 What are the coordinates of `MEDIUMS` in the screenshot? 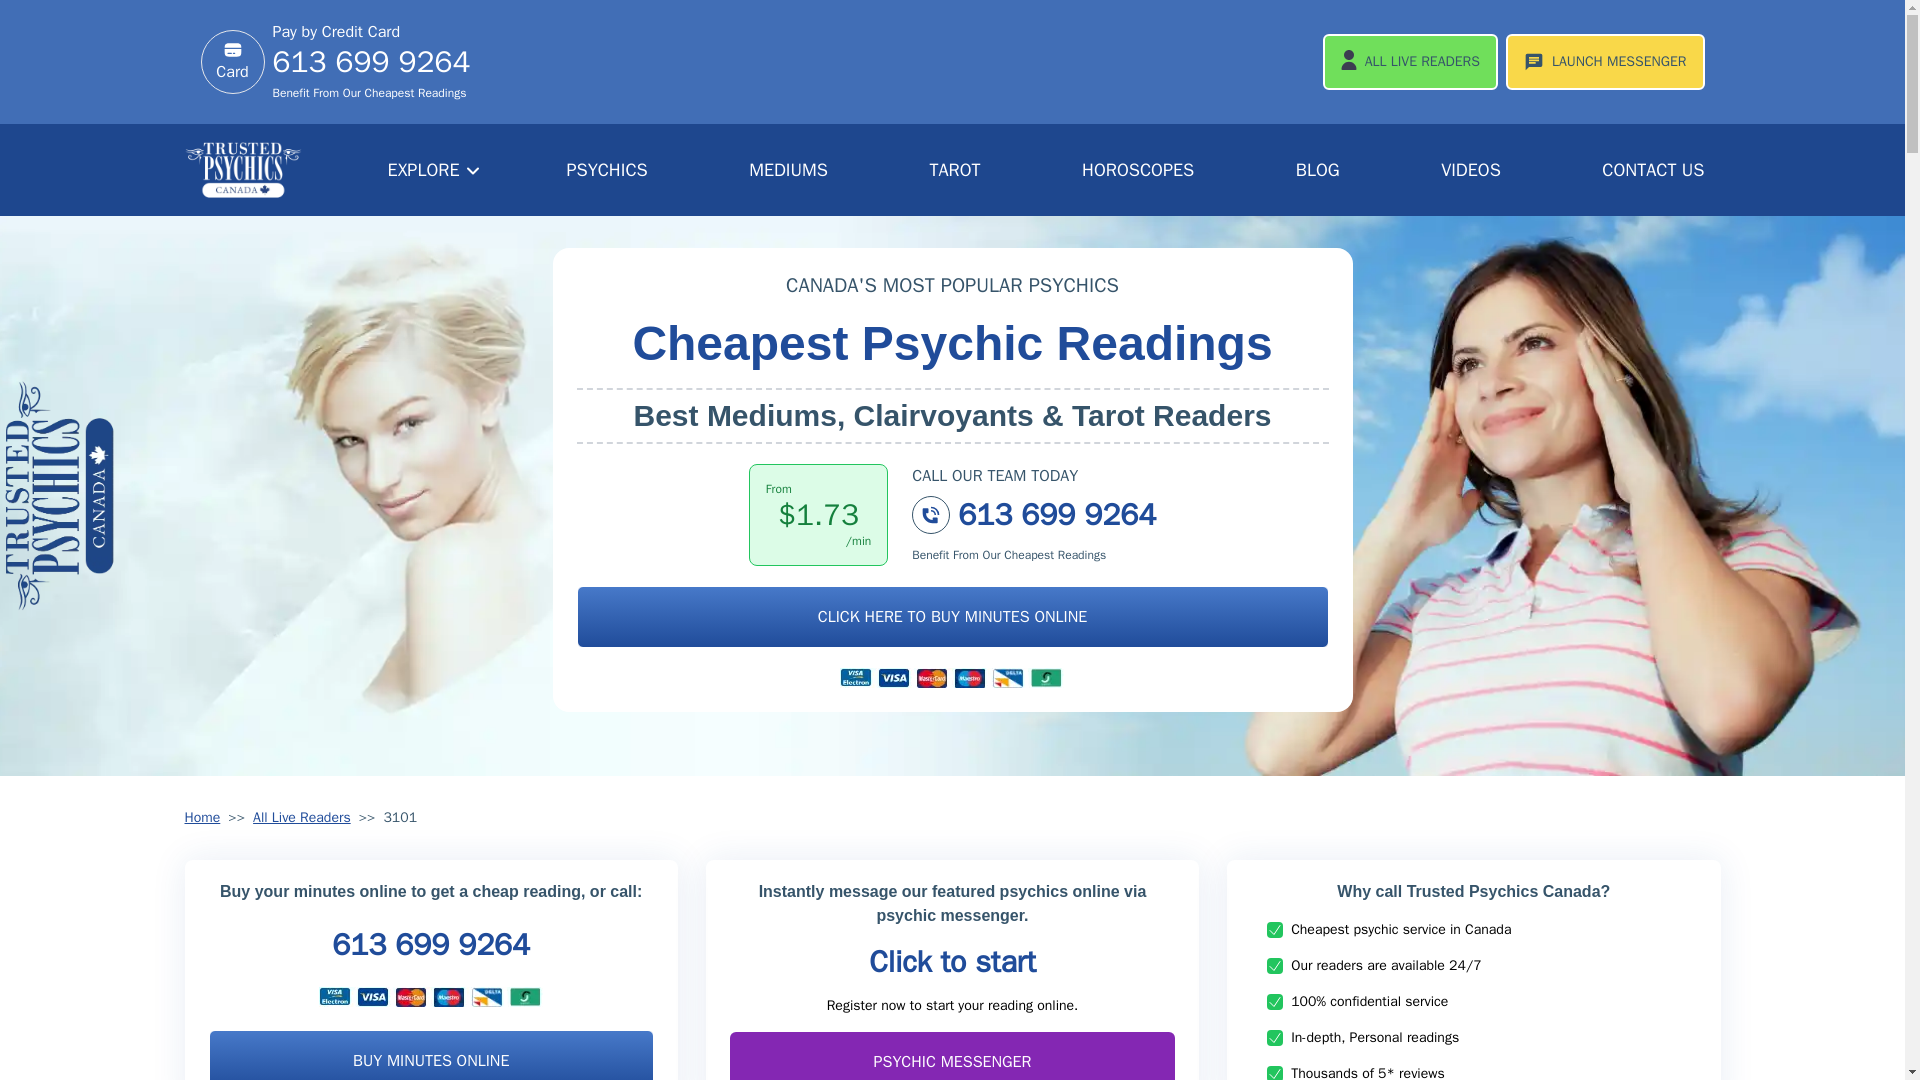 It's located at (788, 170).